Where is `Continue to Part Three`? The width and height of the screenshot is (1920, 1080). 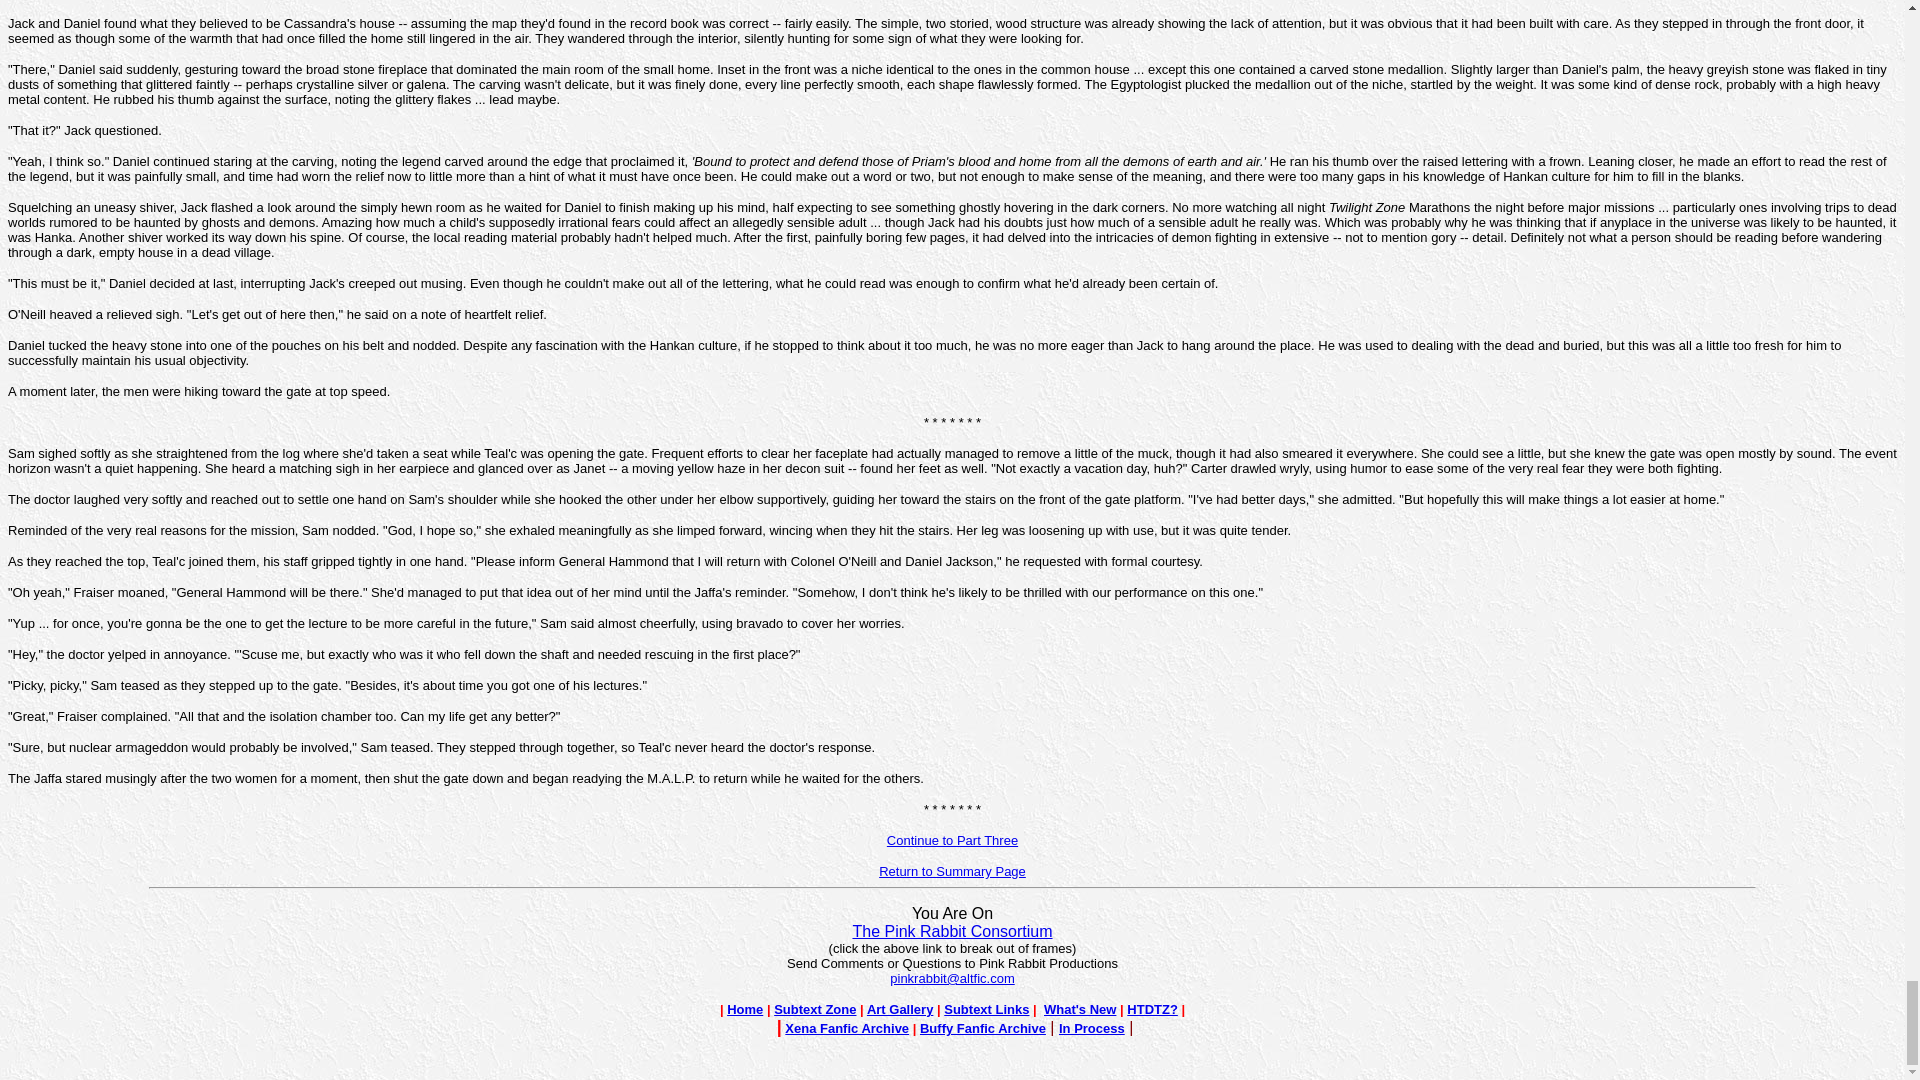
Continue to Part Three is located at coordinates (952, 838).